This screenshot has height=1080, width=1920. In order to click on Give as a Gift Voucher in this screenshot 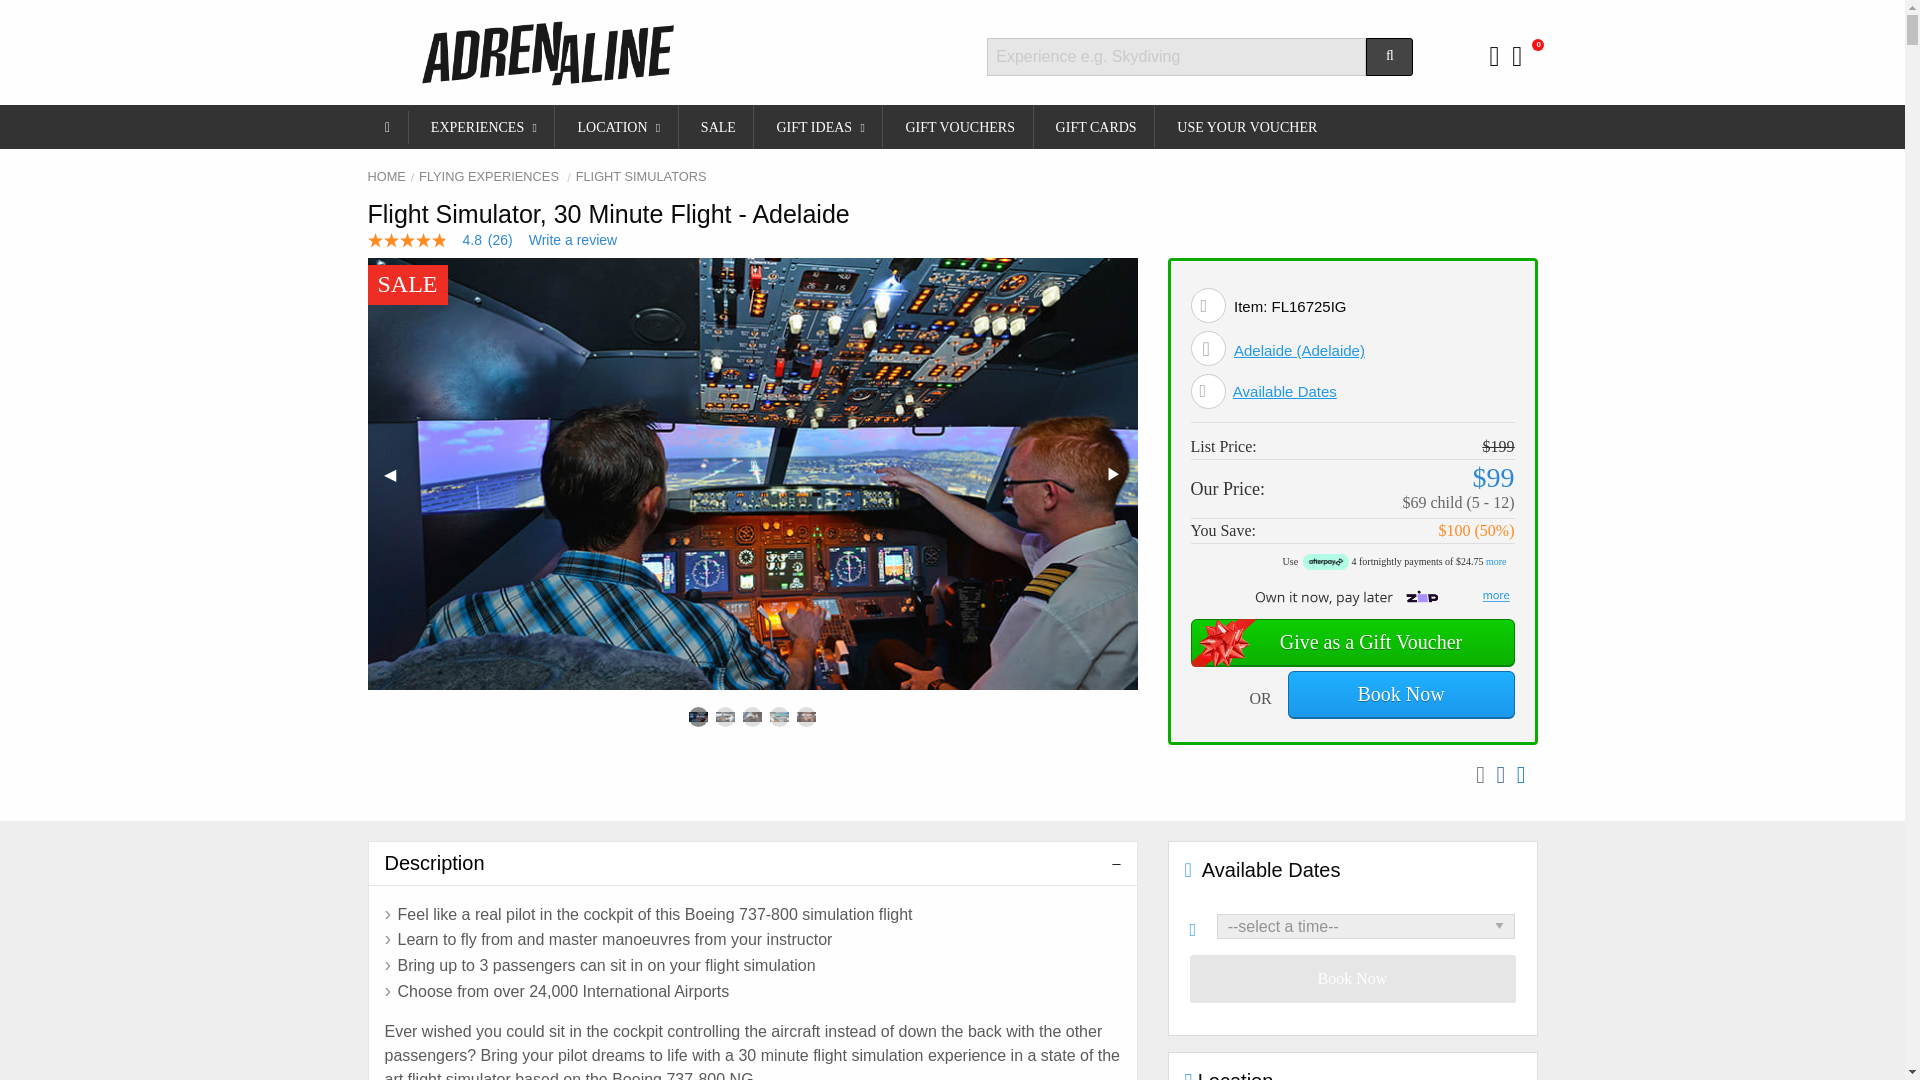, I will do `click(1352, 642)`.